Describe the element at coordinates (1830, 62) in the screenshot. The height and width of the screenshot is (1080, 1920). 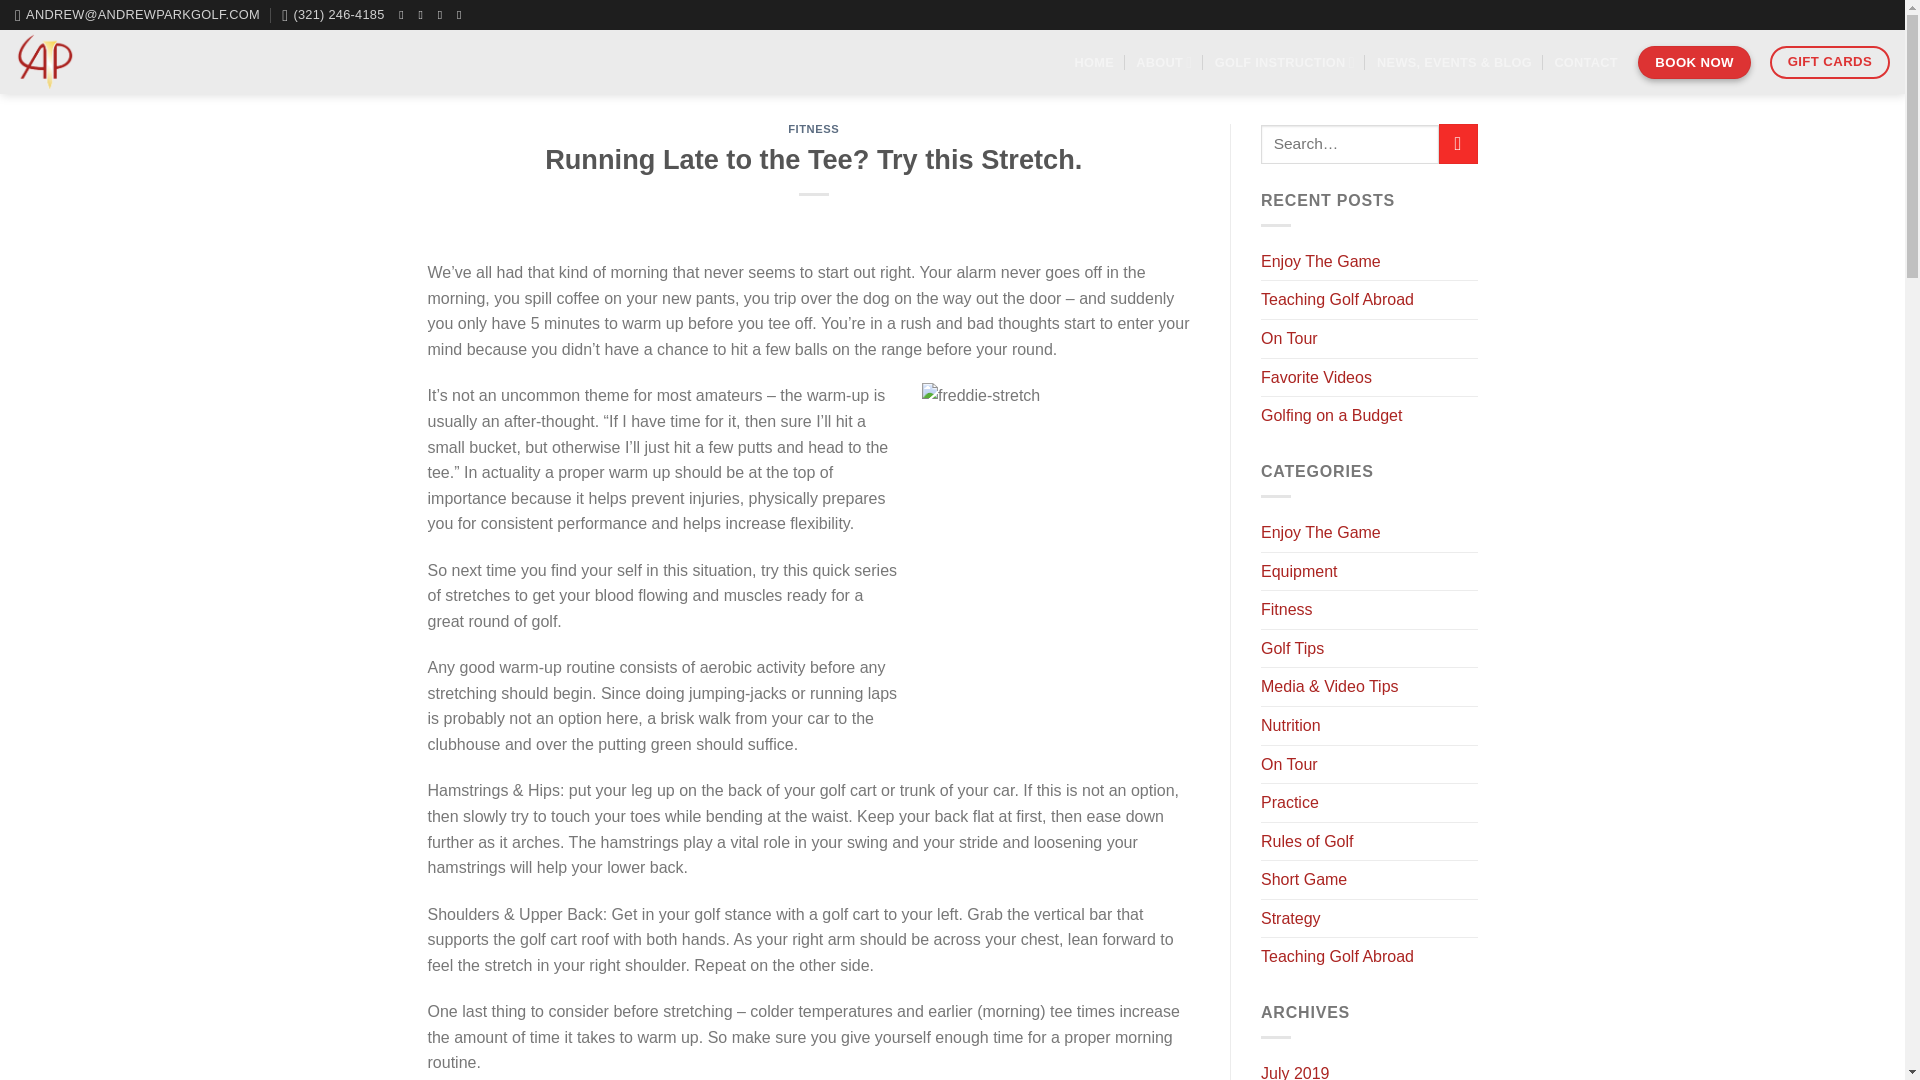
I see `GIFT CARDS` at that location.